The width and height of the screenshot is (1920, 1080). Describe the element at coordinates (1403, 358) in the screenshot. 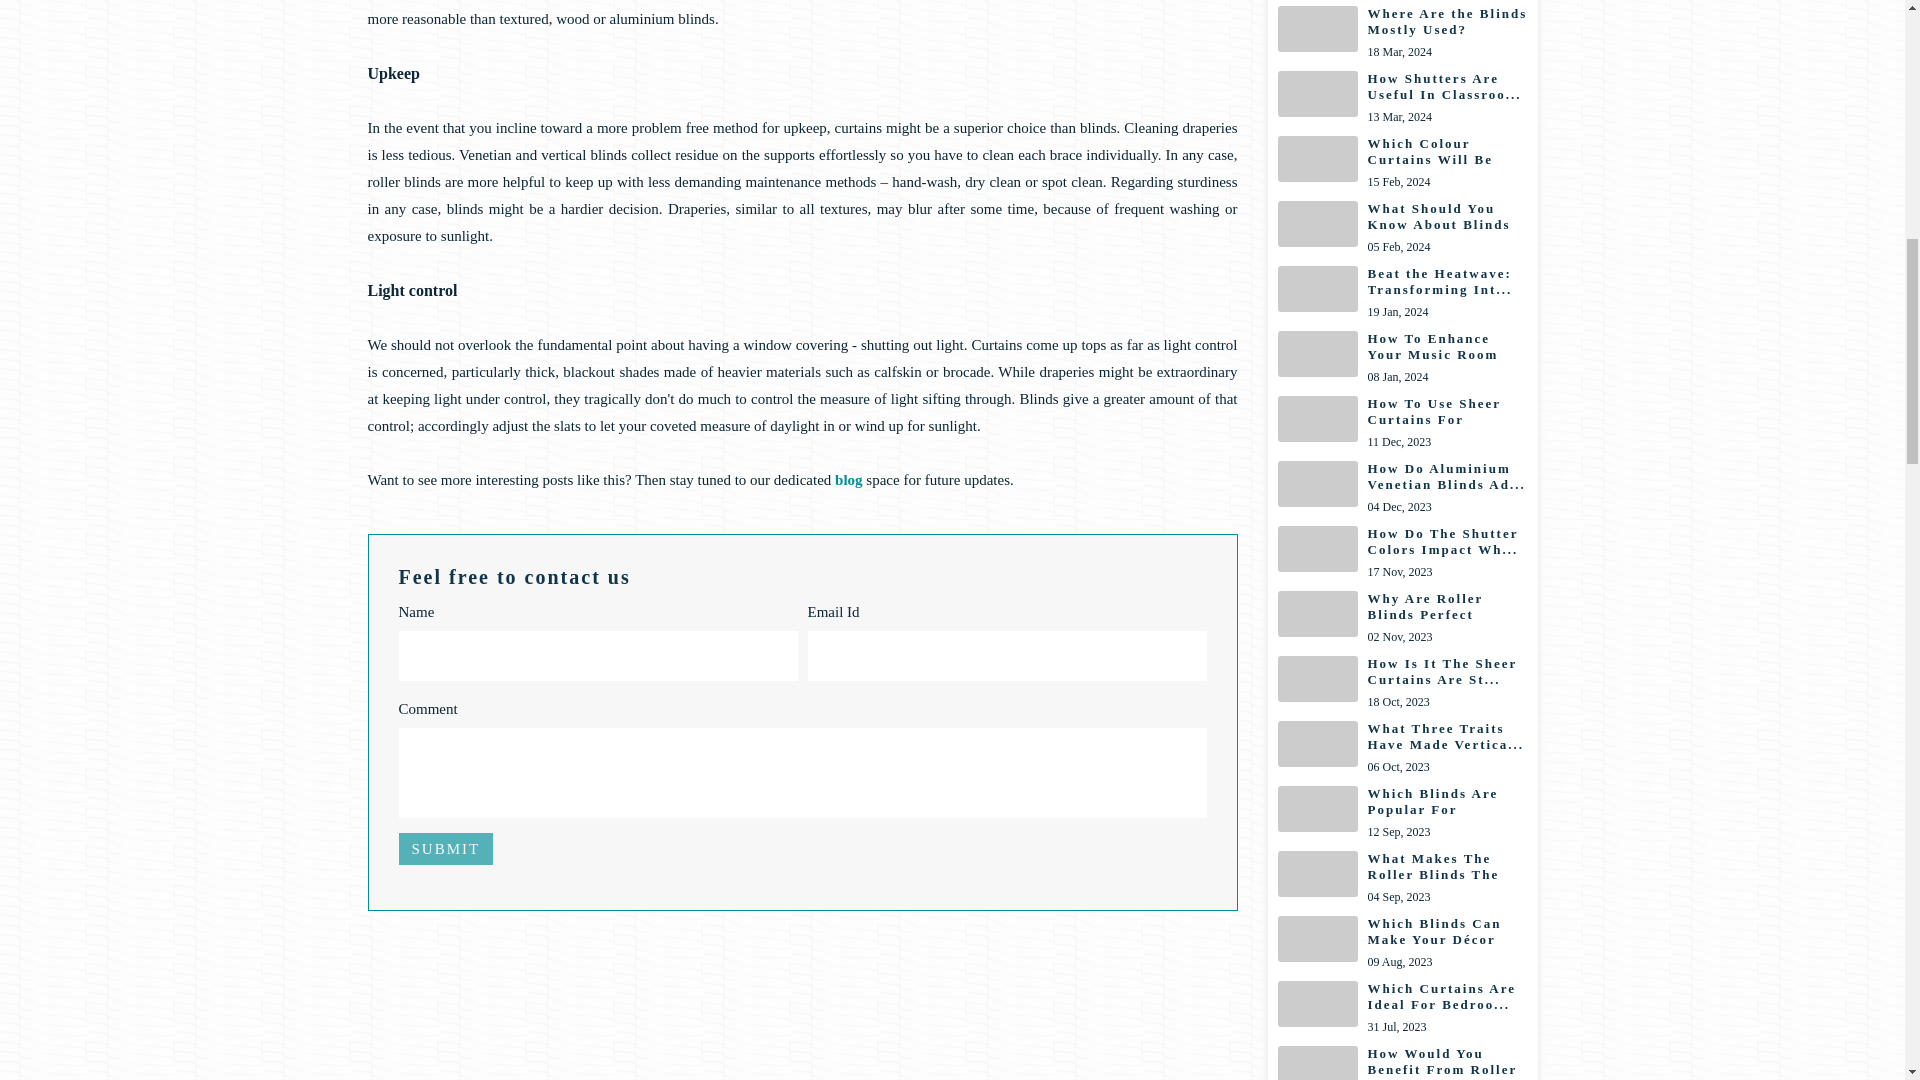

I see `Which Colour Curtains Will Be Suitable For Pink Walls?` at that location.